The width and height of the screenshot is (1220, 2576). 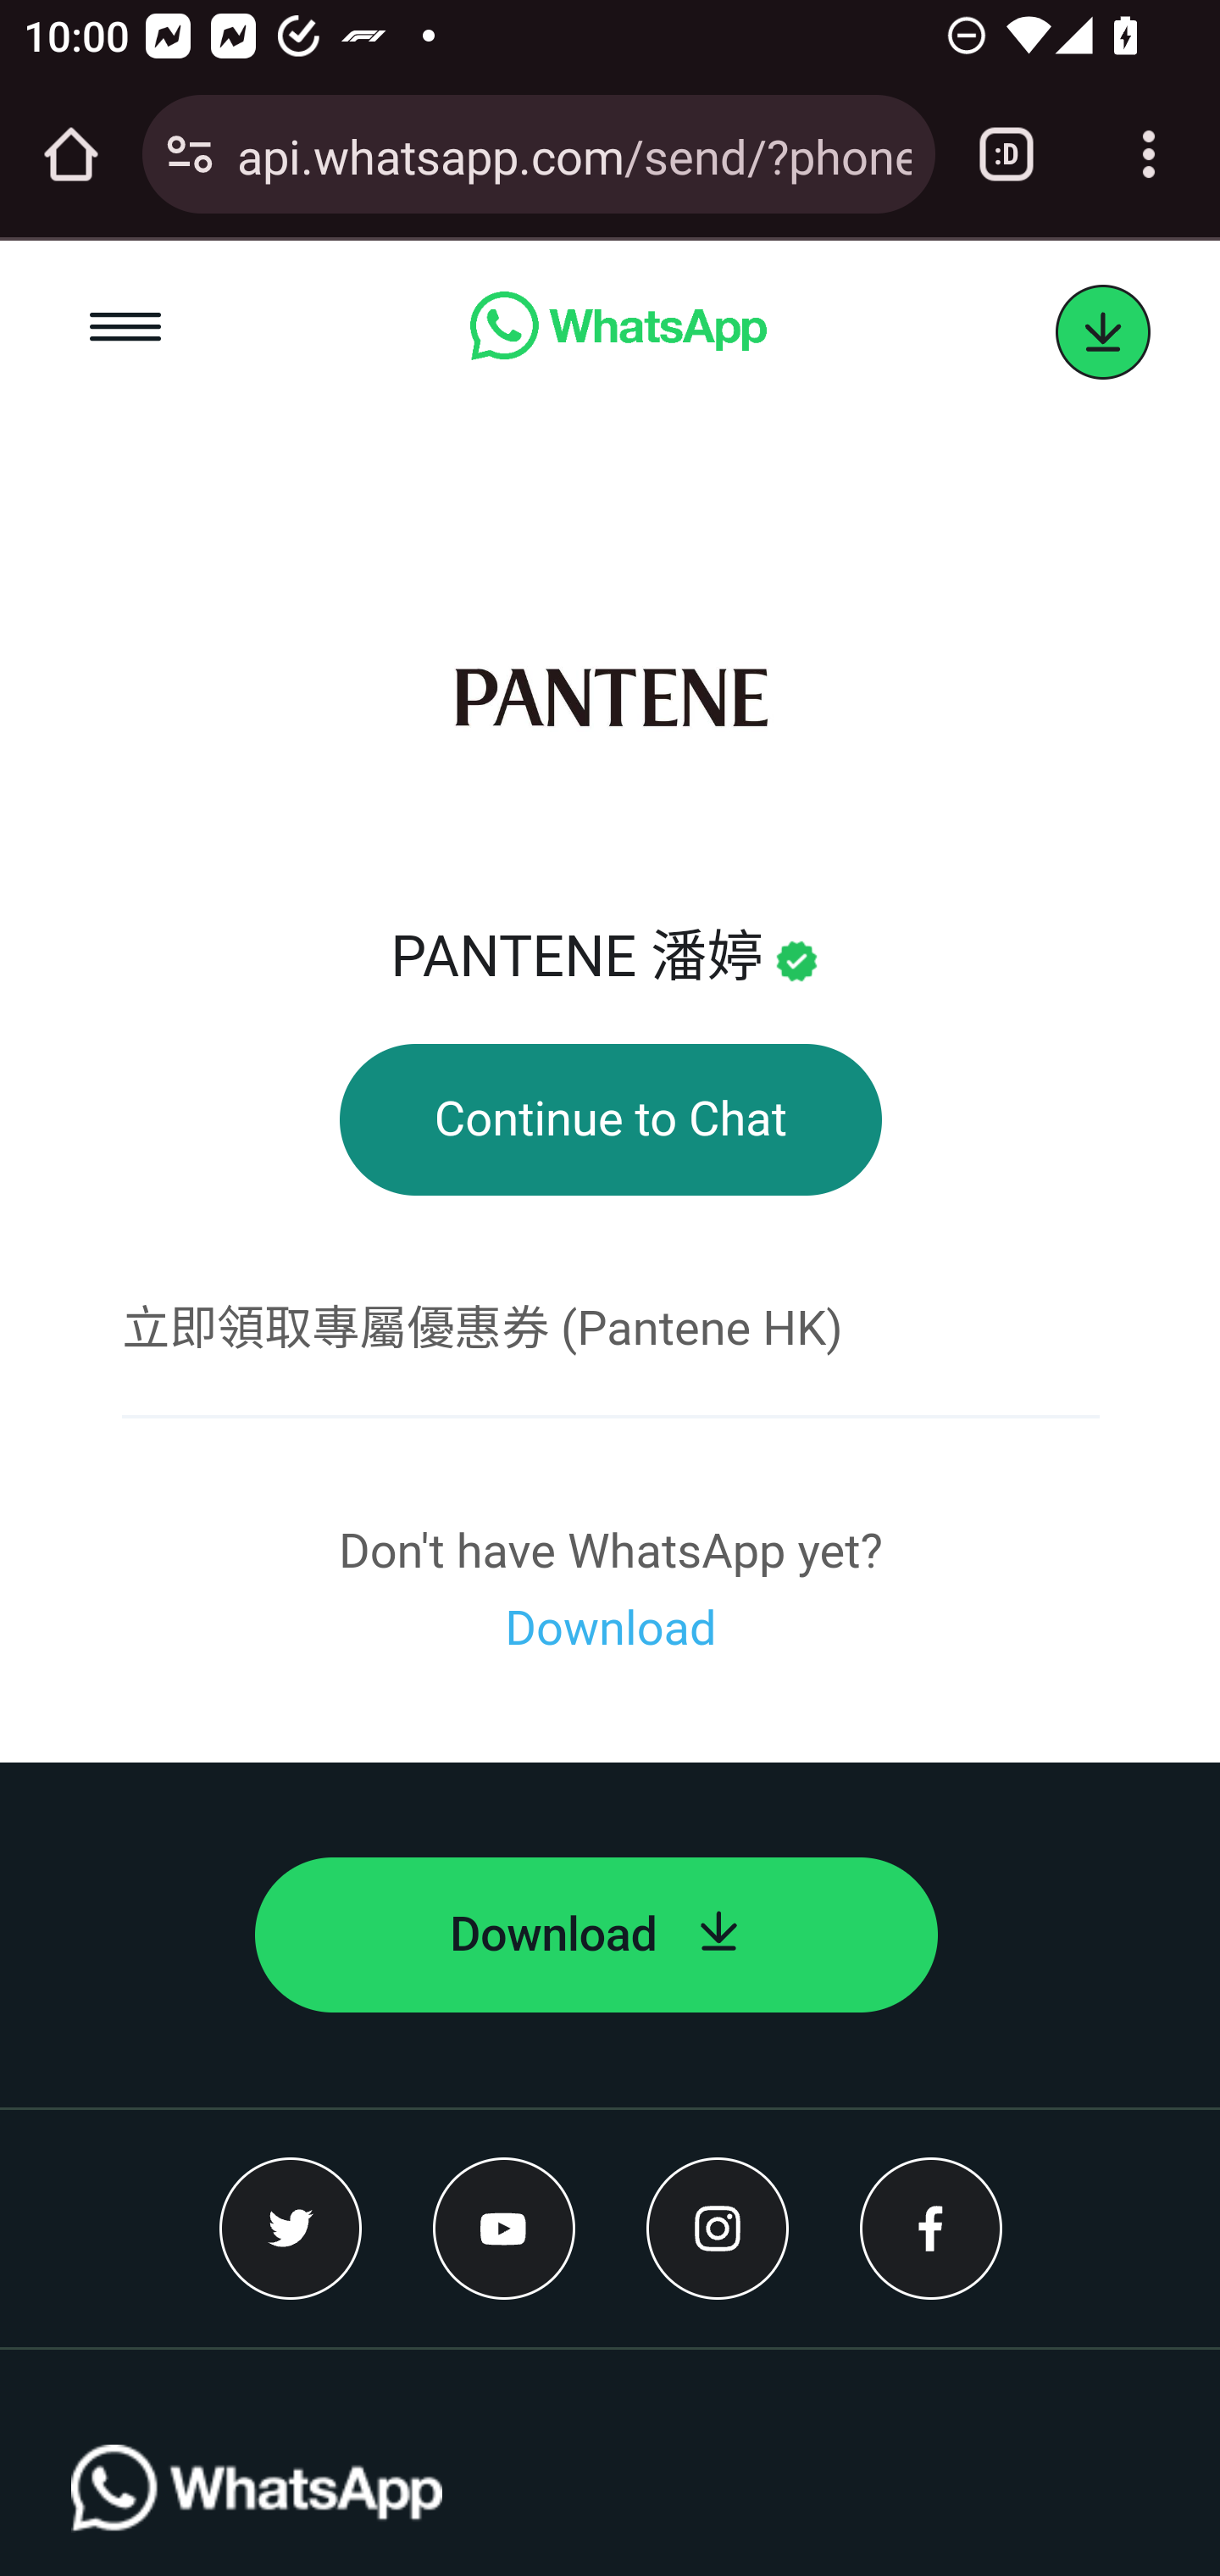 What do you see at coordinates (1006, 154) in the screenshot?
I see `Switch or close tabs` at bounding box center [1006, 154].